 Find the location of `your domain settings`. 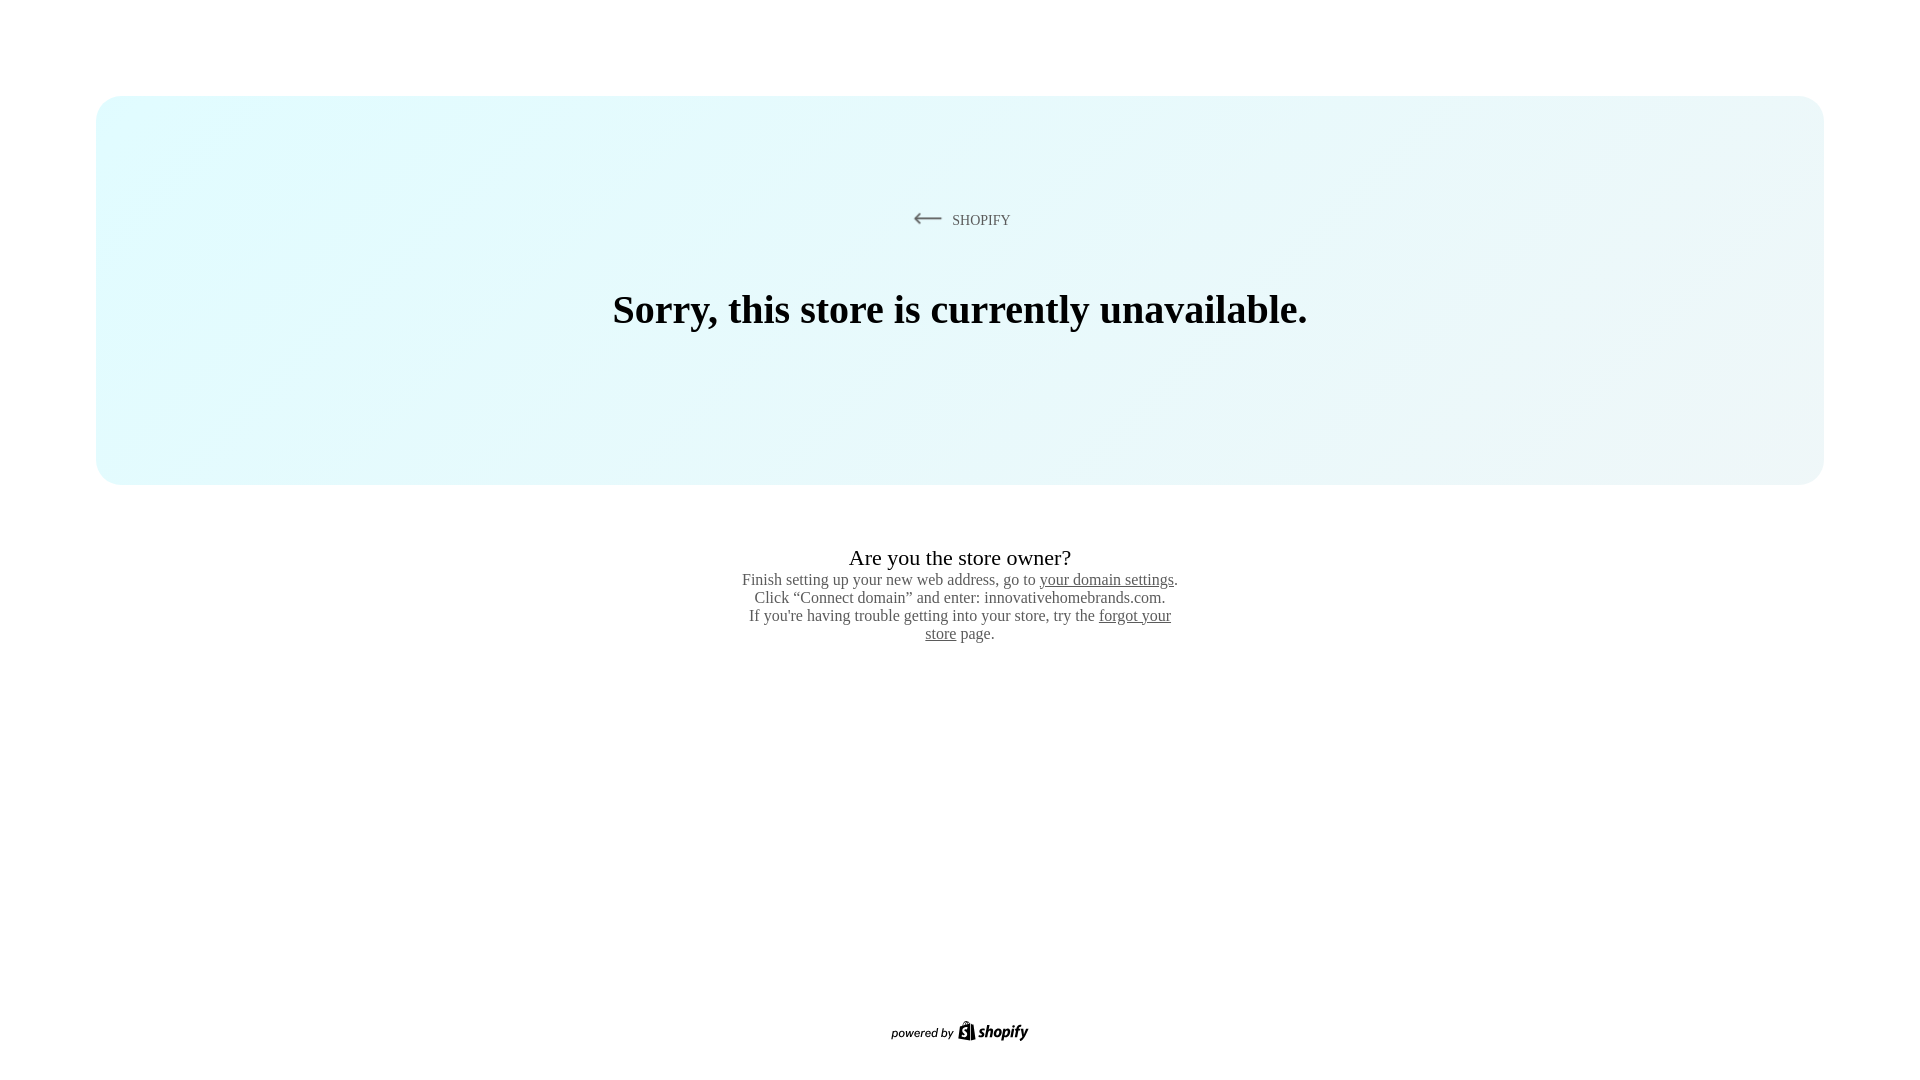

your domain settings is located at coordinates (1106, 579).